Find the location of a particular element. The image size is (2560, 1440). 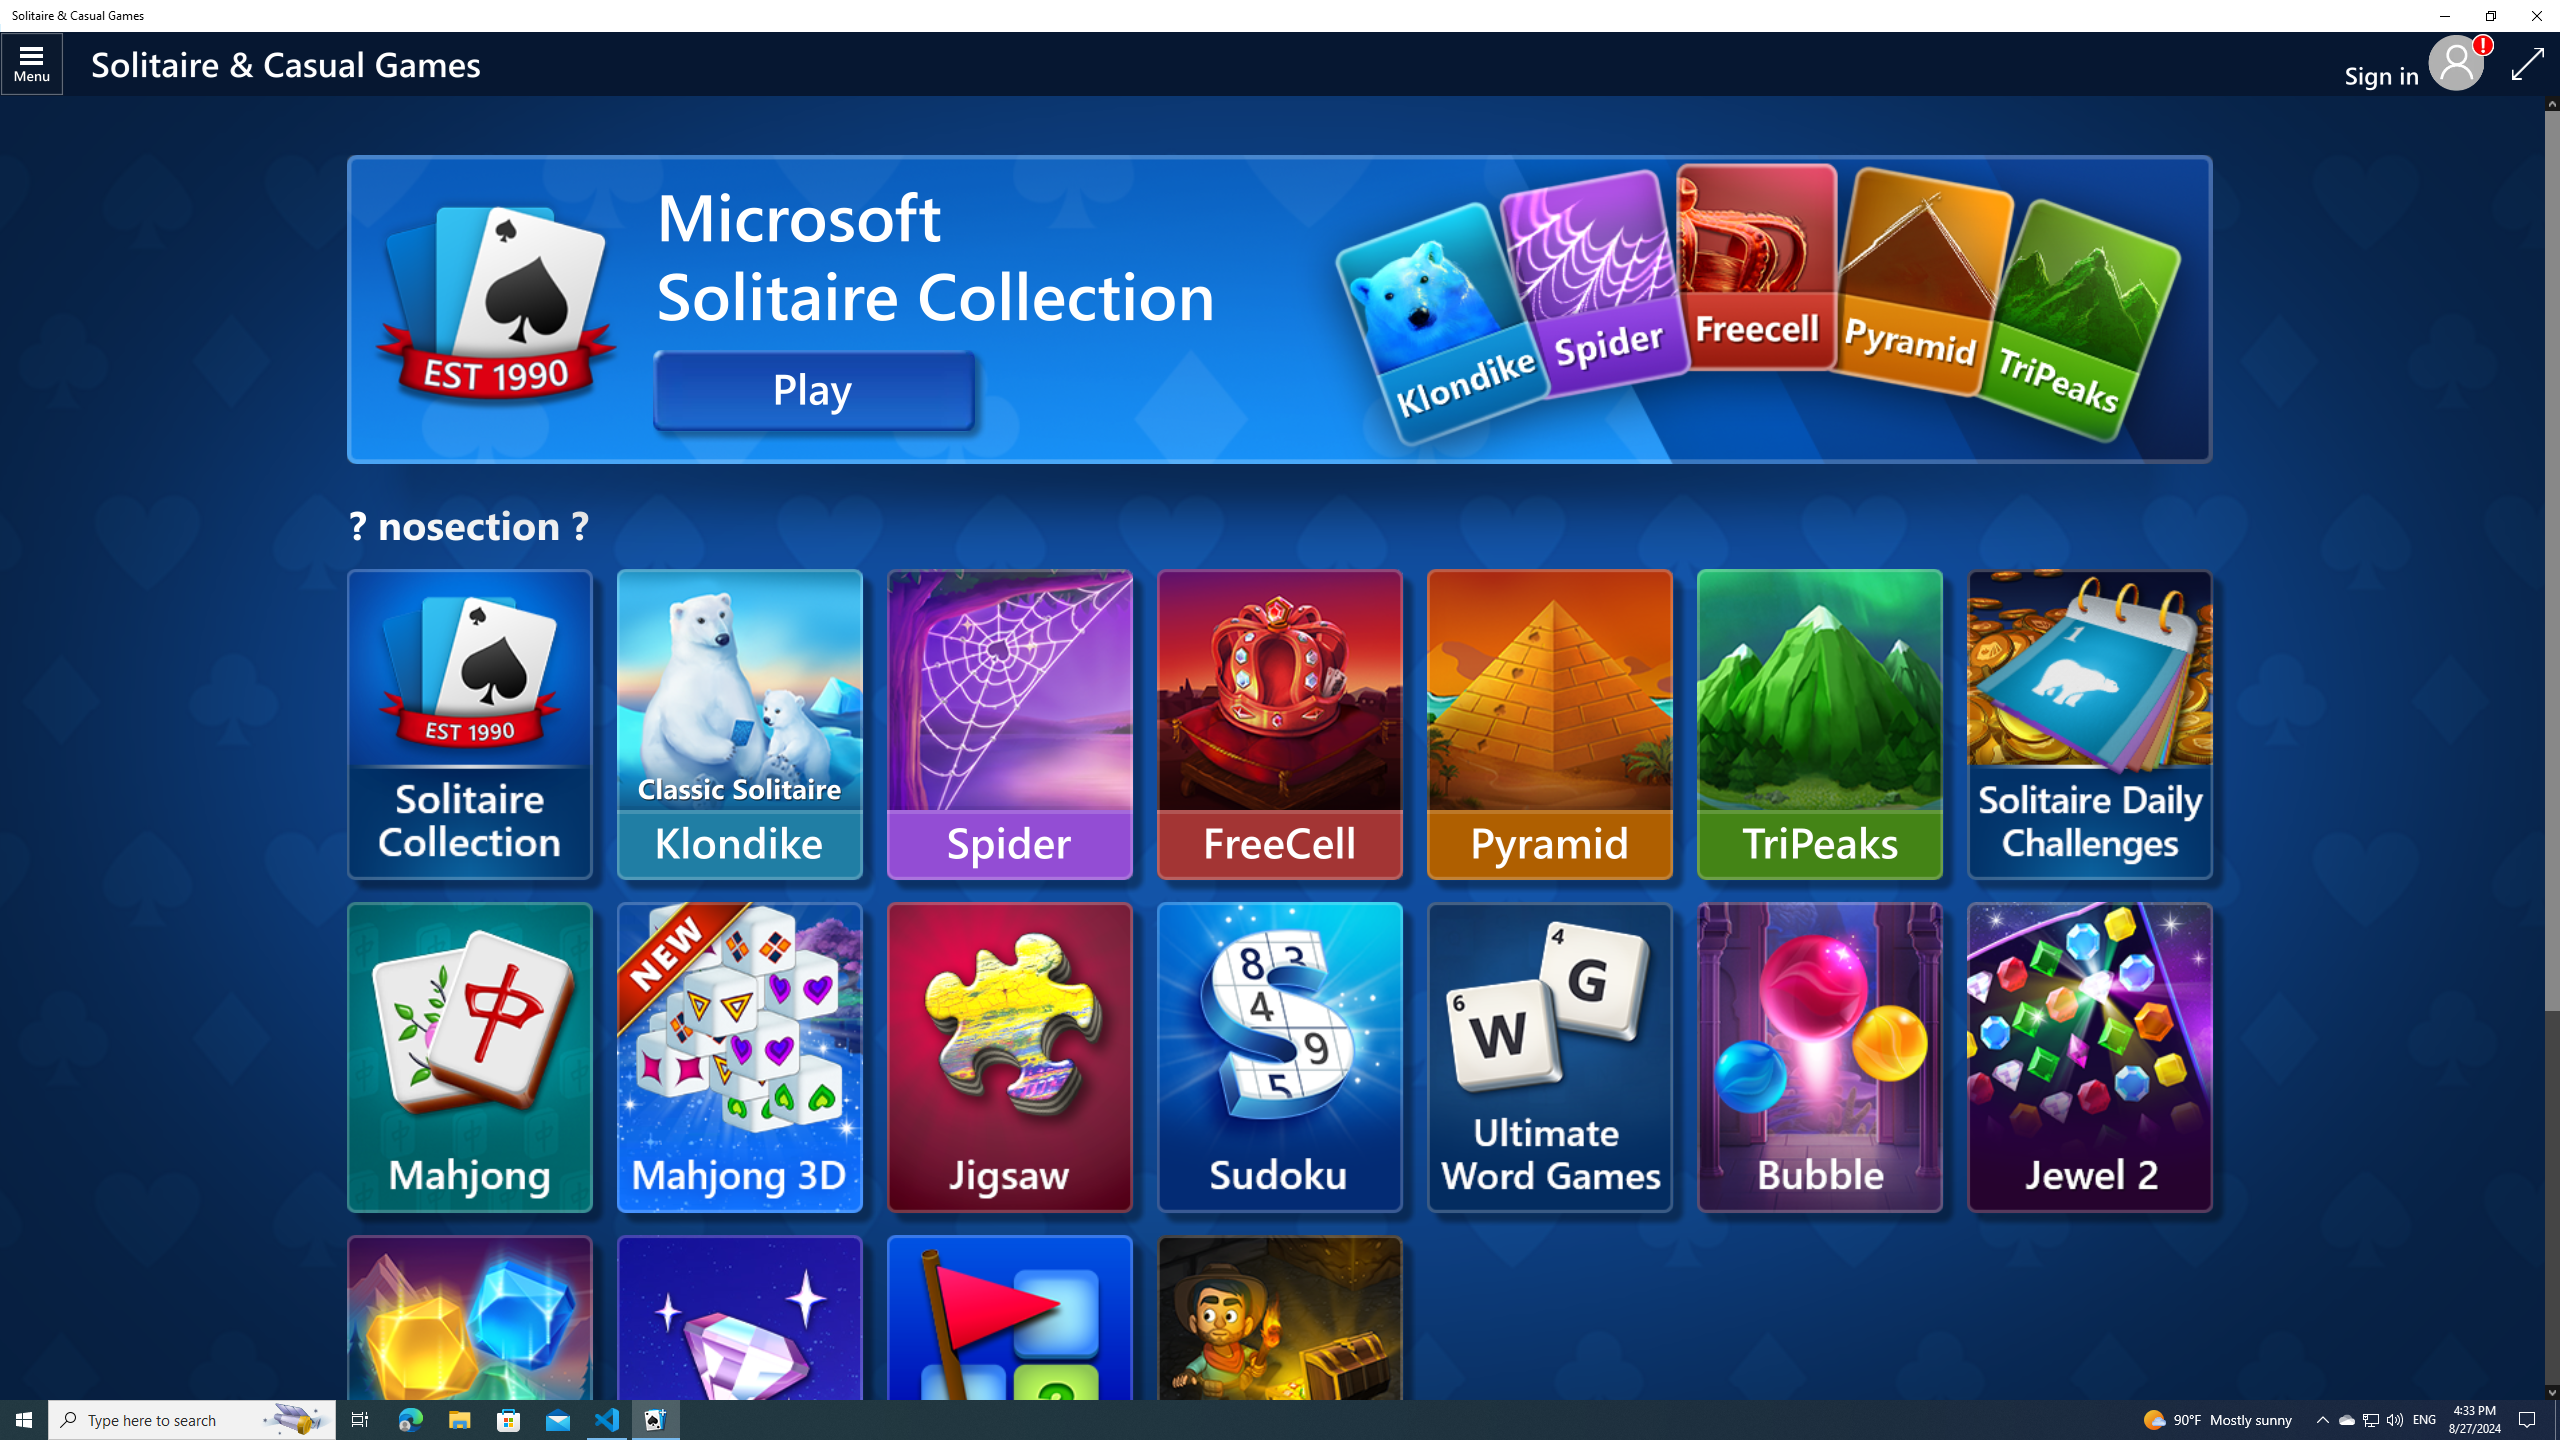

Solitaire & Casual Games - 1 running window is located at coordinates (656, 1420).